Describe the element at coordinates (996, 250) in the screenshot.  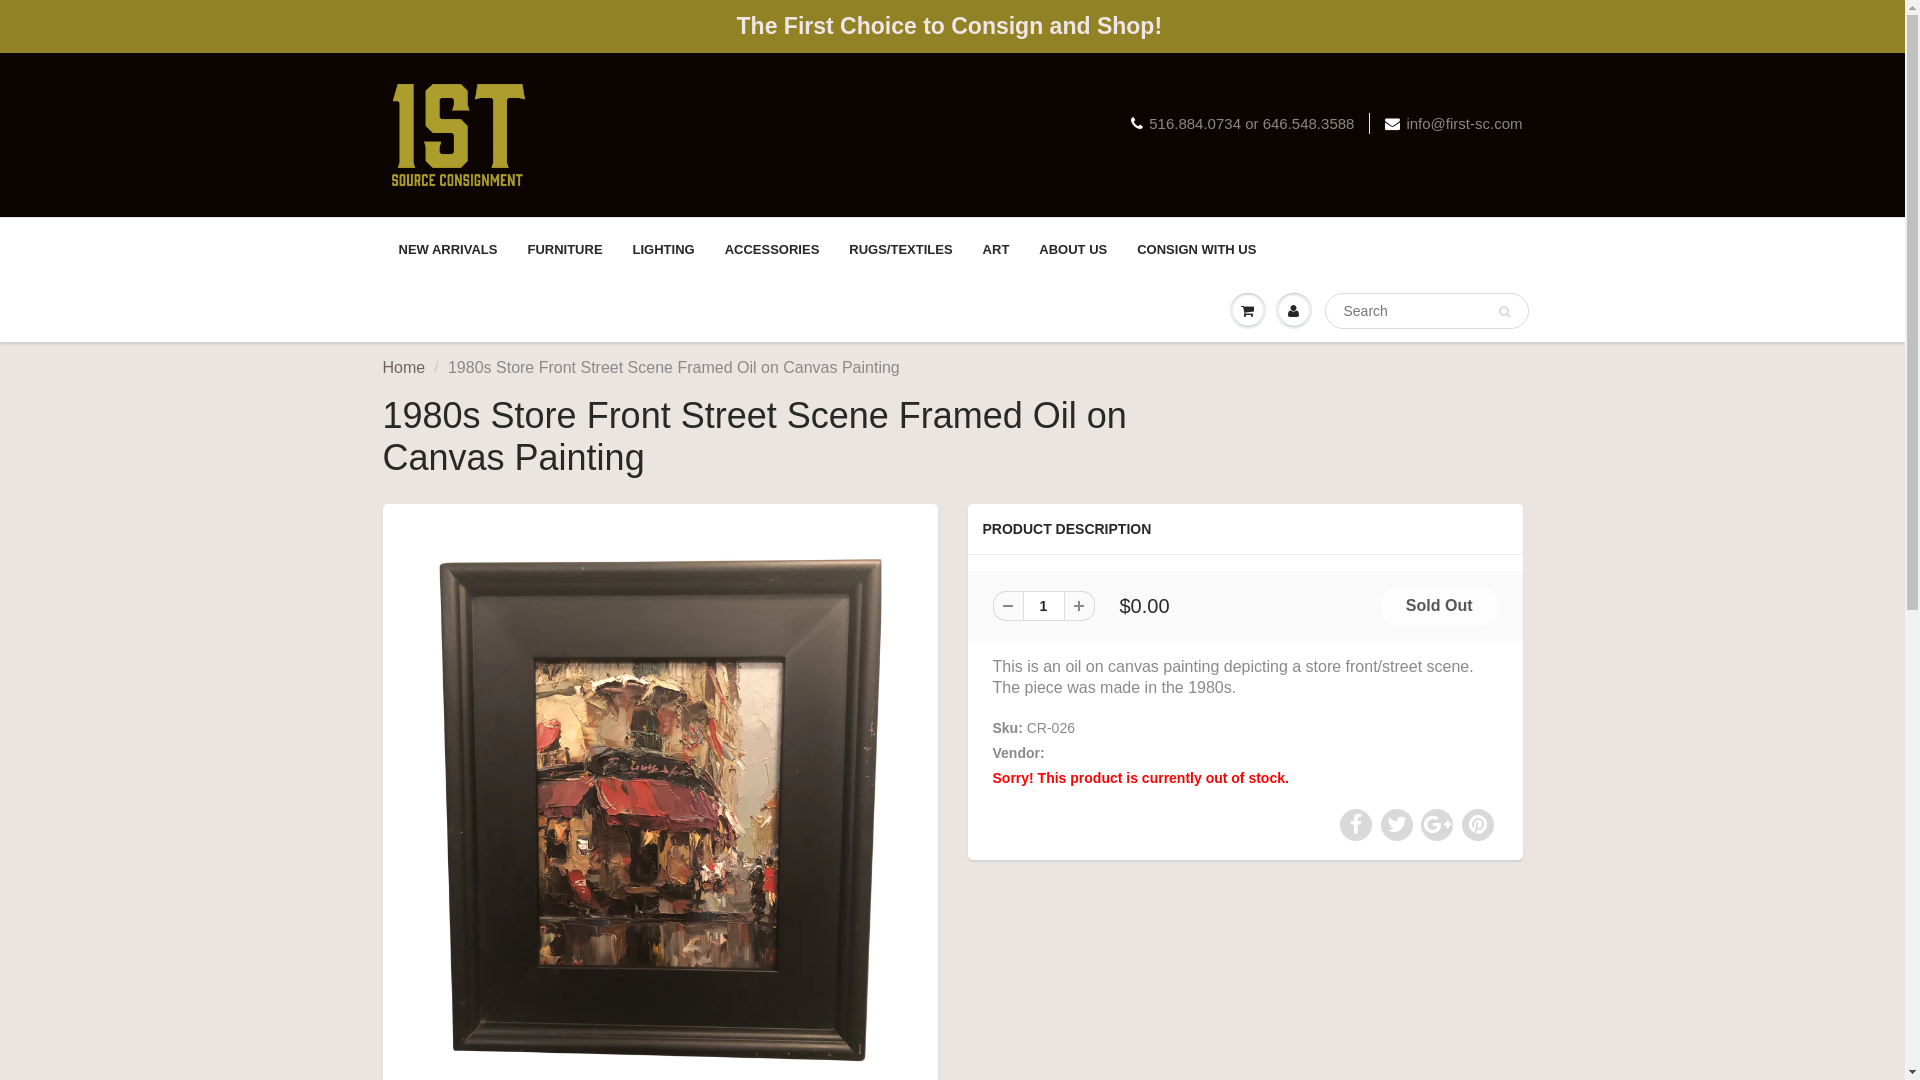
I see `ART` at that location.